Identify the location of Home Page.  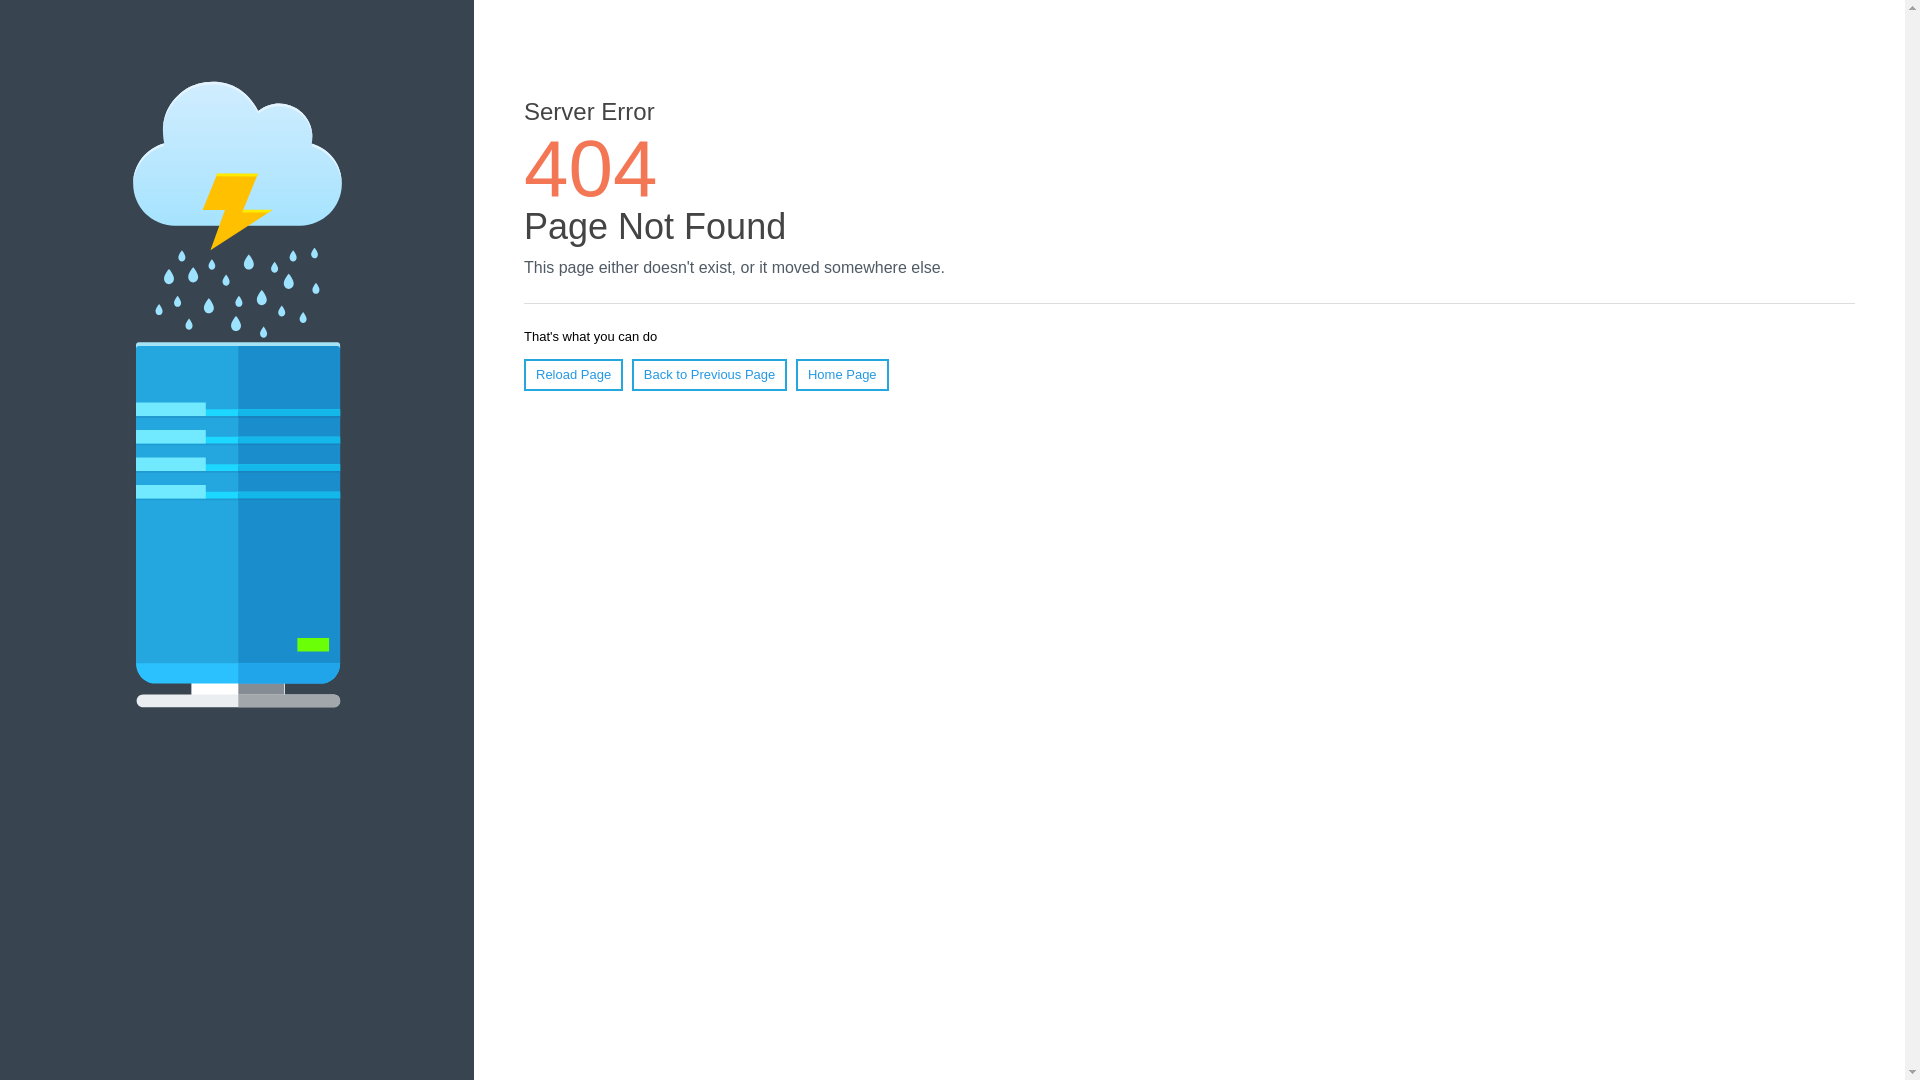
(842, 375).